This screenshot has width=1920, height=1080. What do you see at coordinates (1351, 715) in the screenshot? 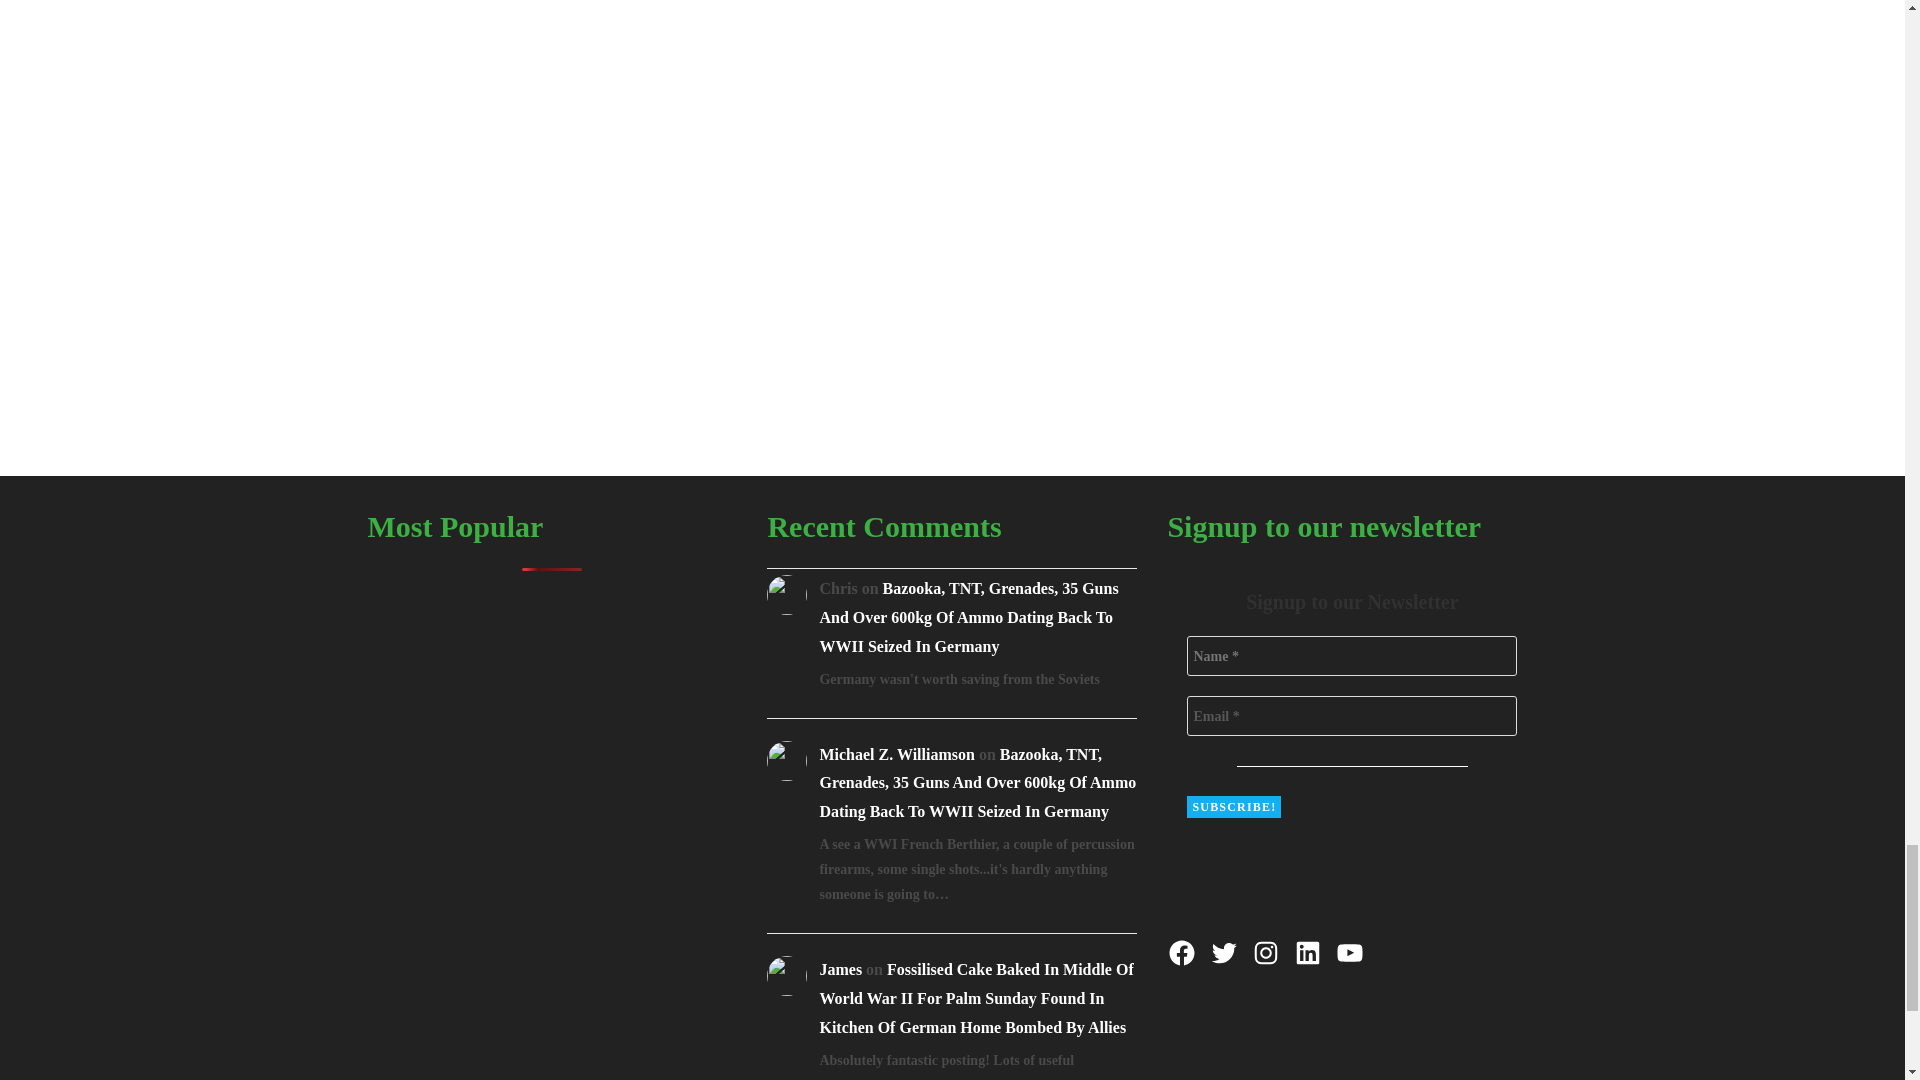
I see `Email` at bounding box center [1351, 715].